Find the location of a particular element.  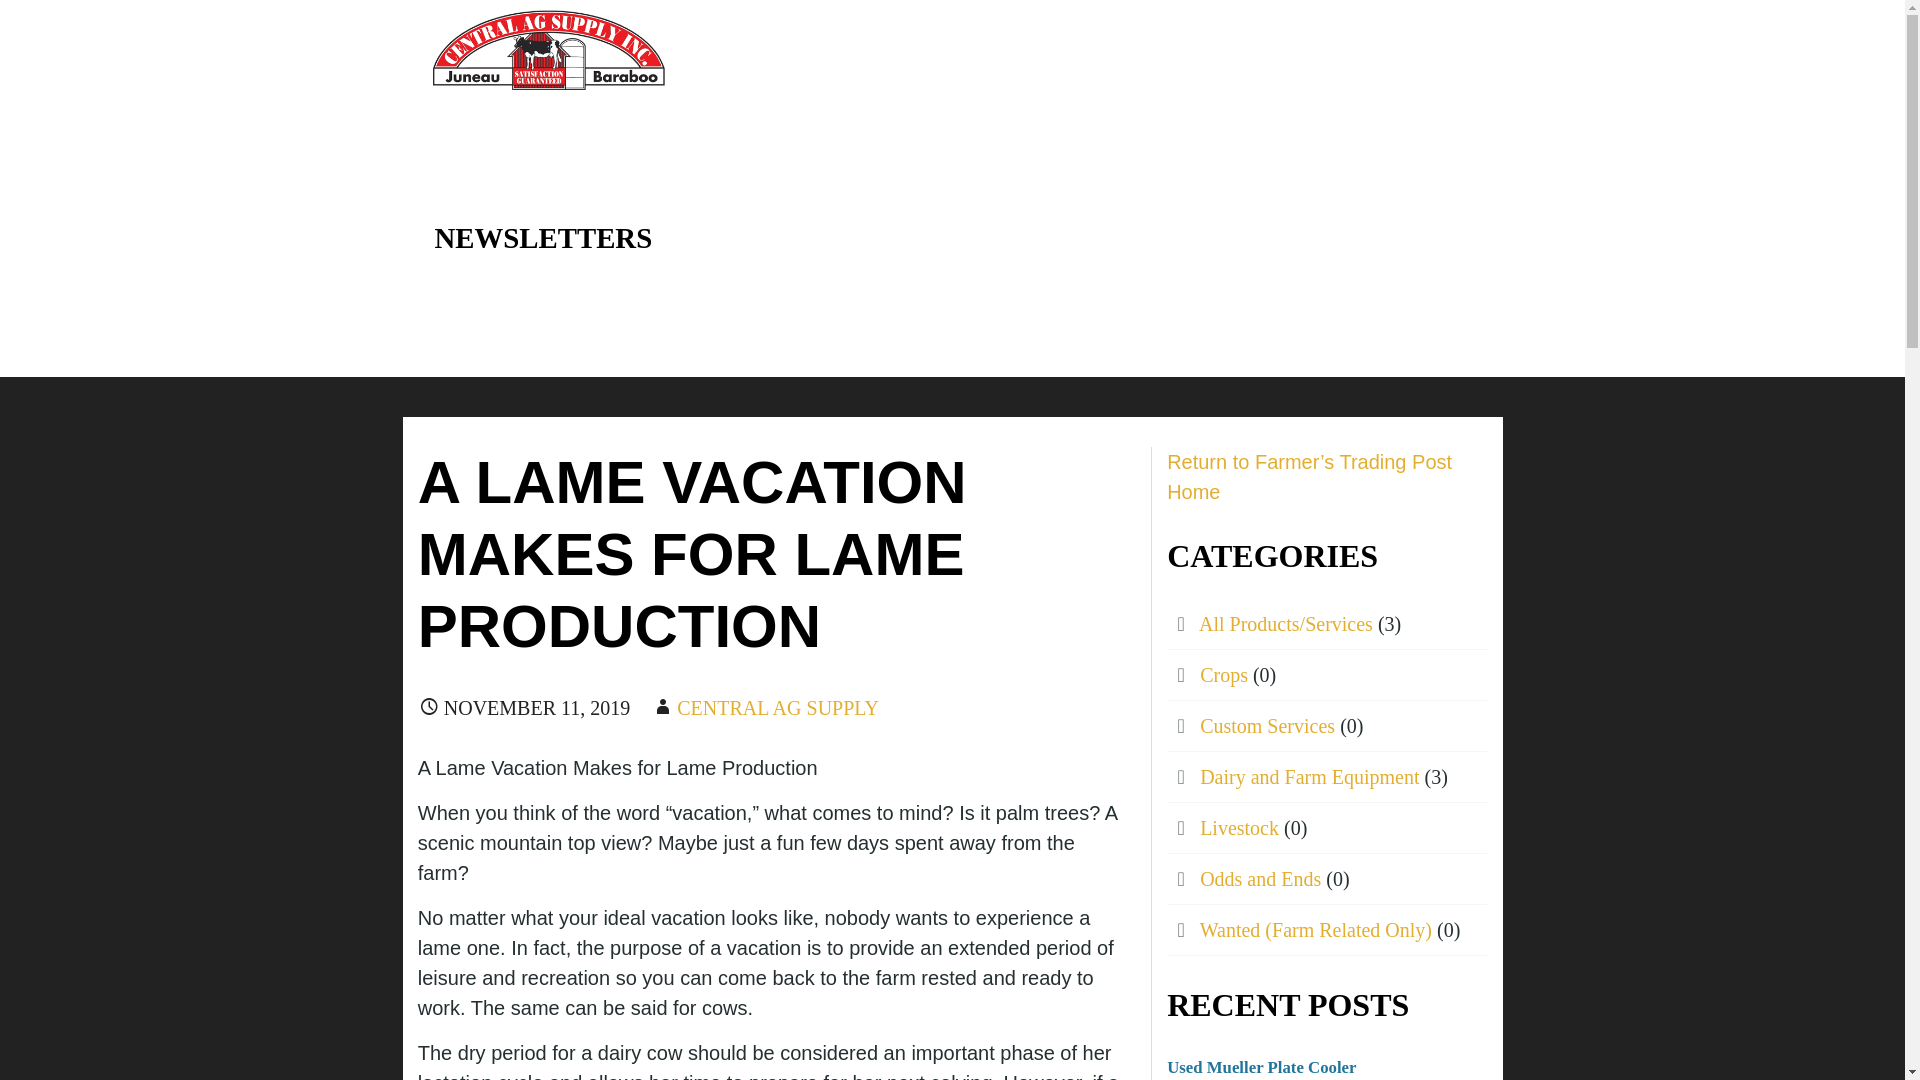

CENTRAL AG SUPPLY SERVICES is located at coordinates (636, 114).